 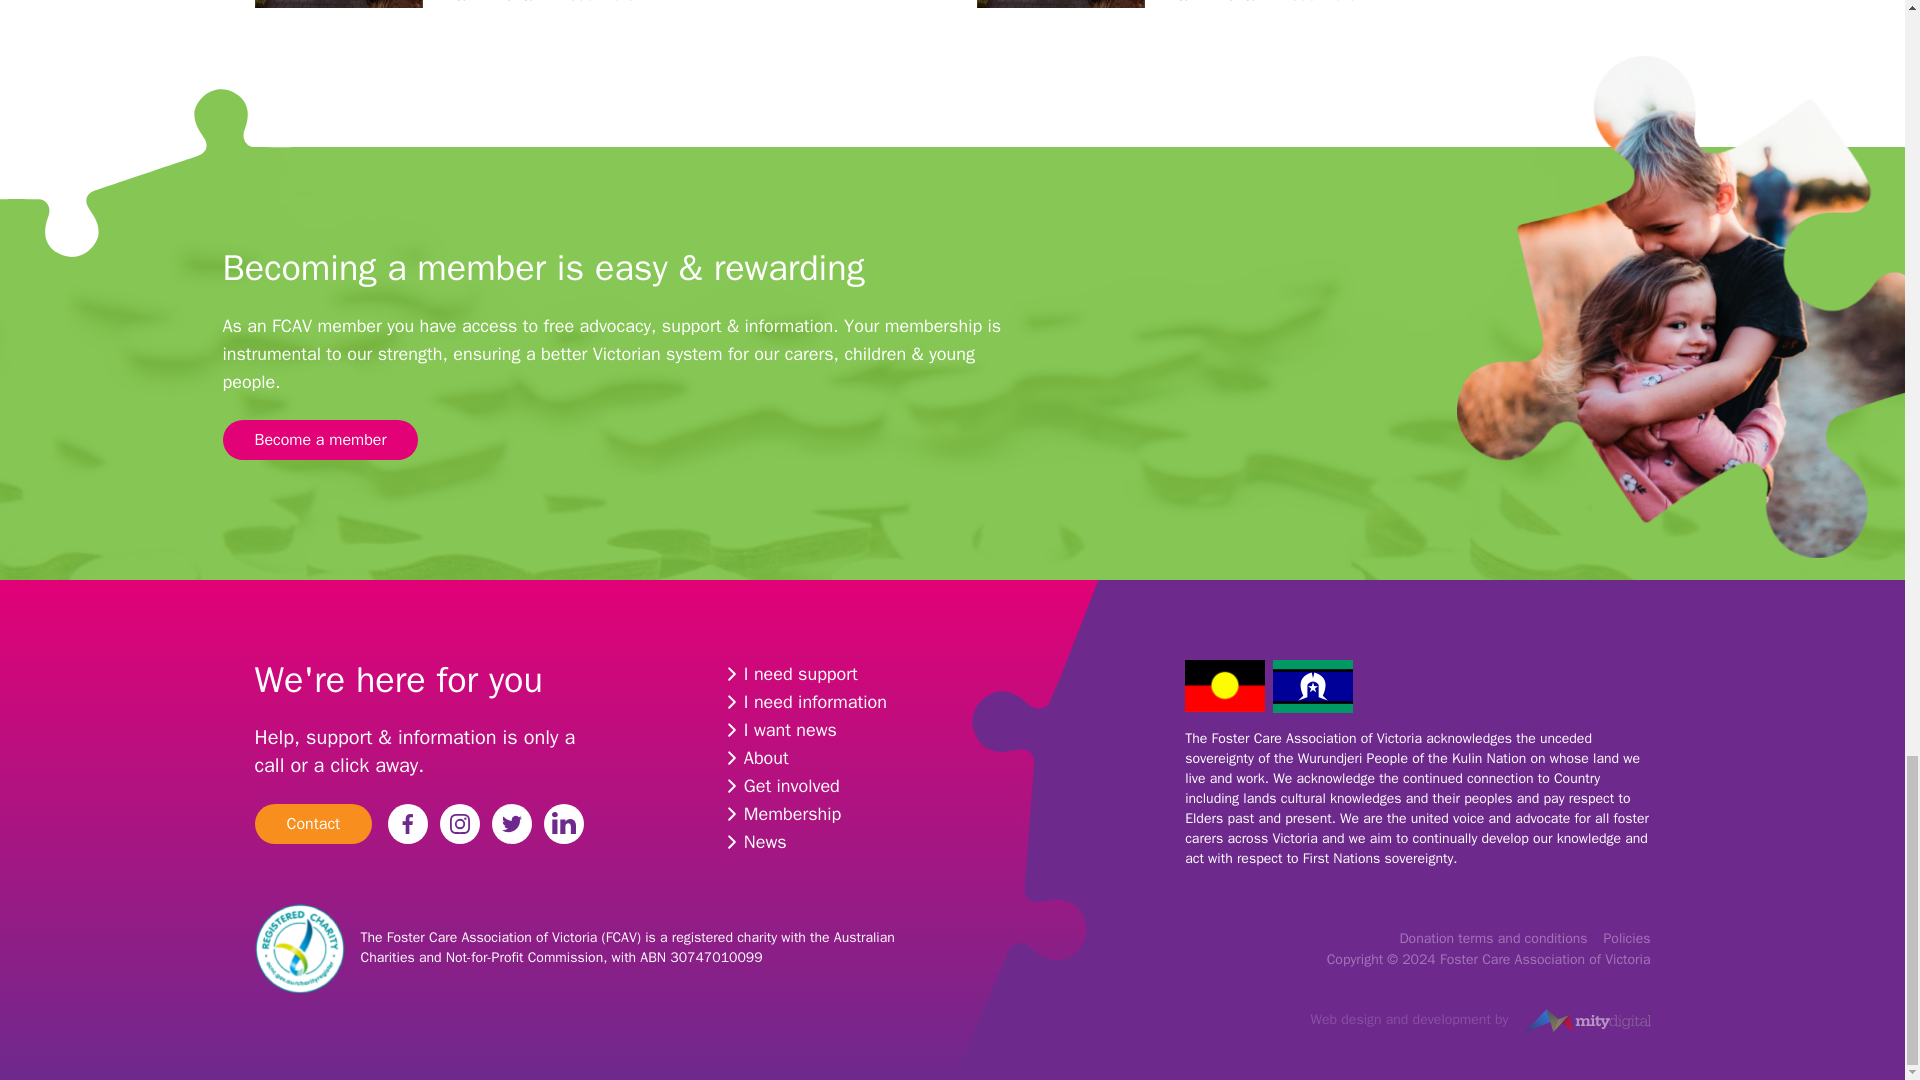 I want to click on Become a member, so click(x=320, y=440).